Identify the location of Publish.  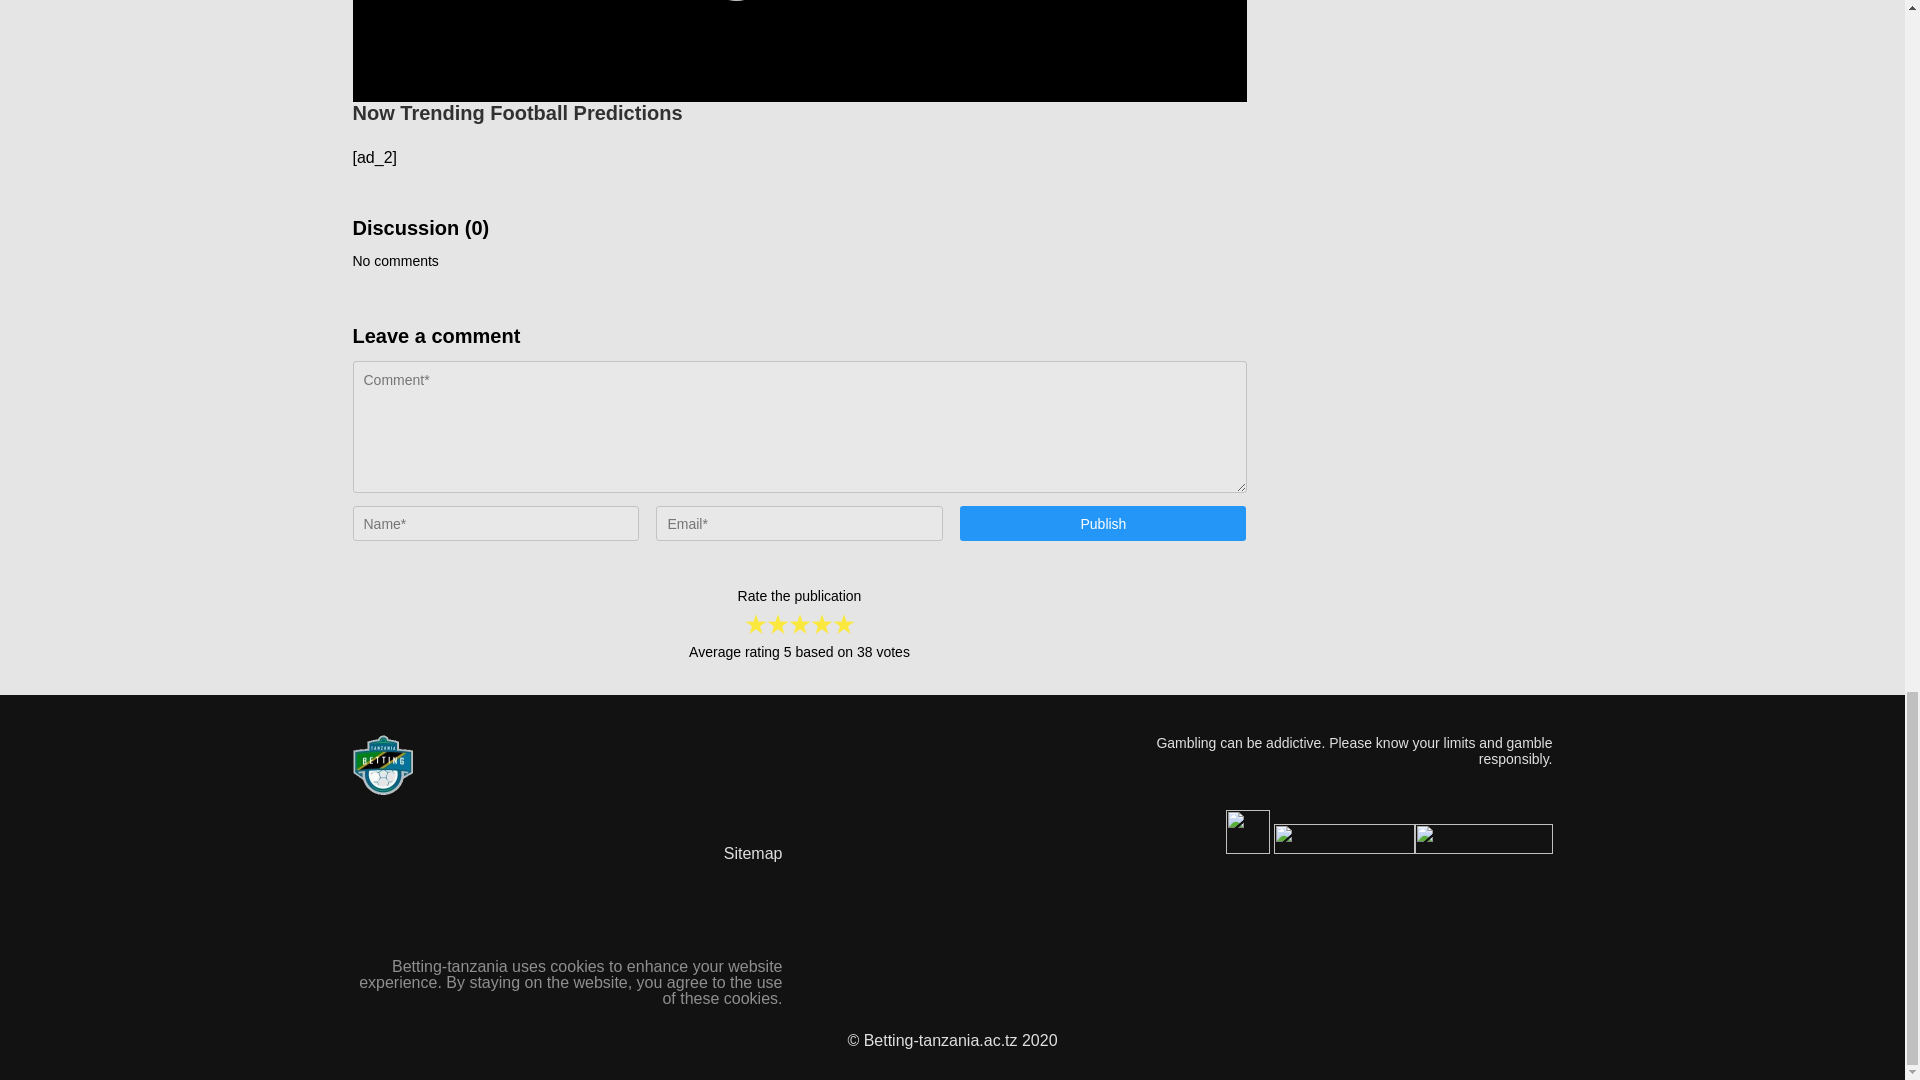
(1103, 524).